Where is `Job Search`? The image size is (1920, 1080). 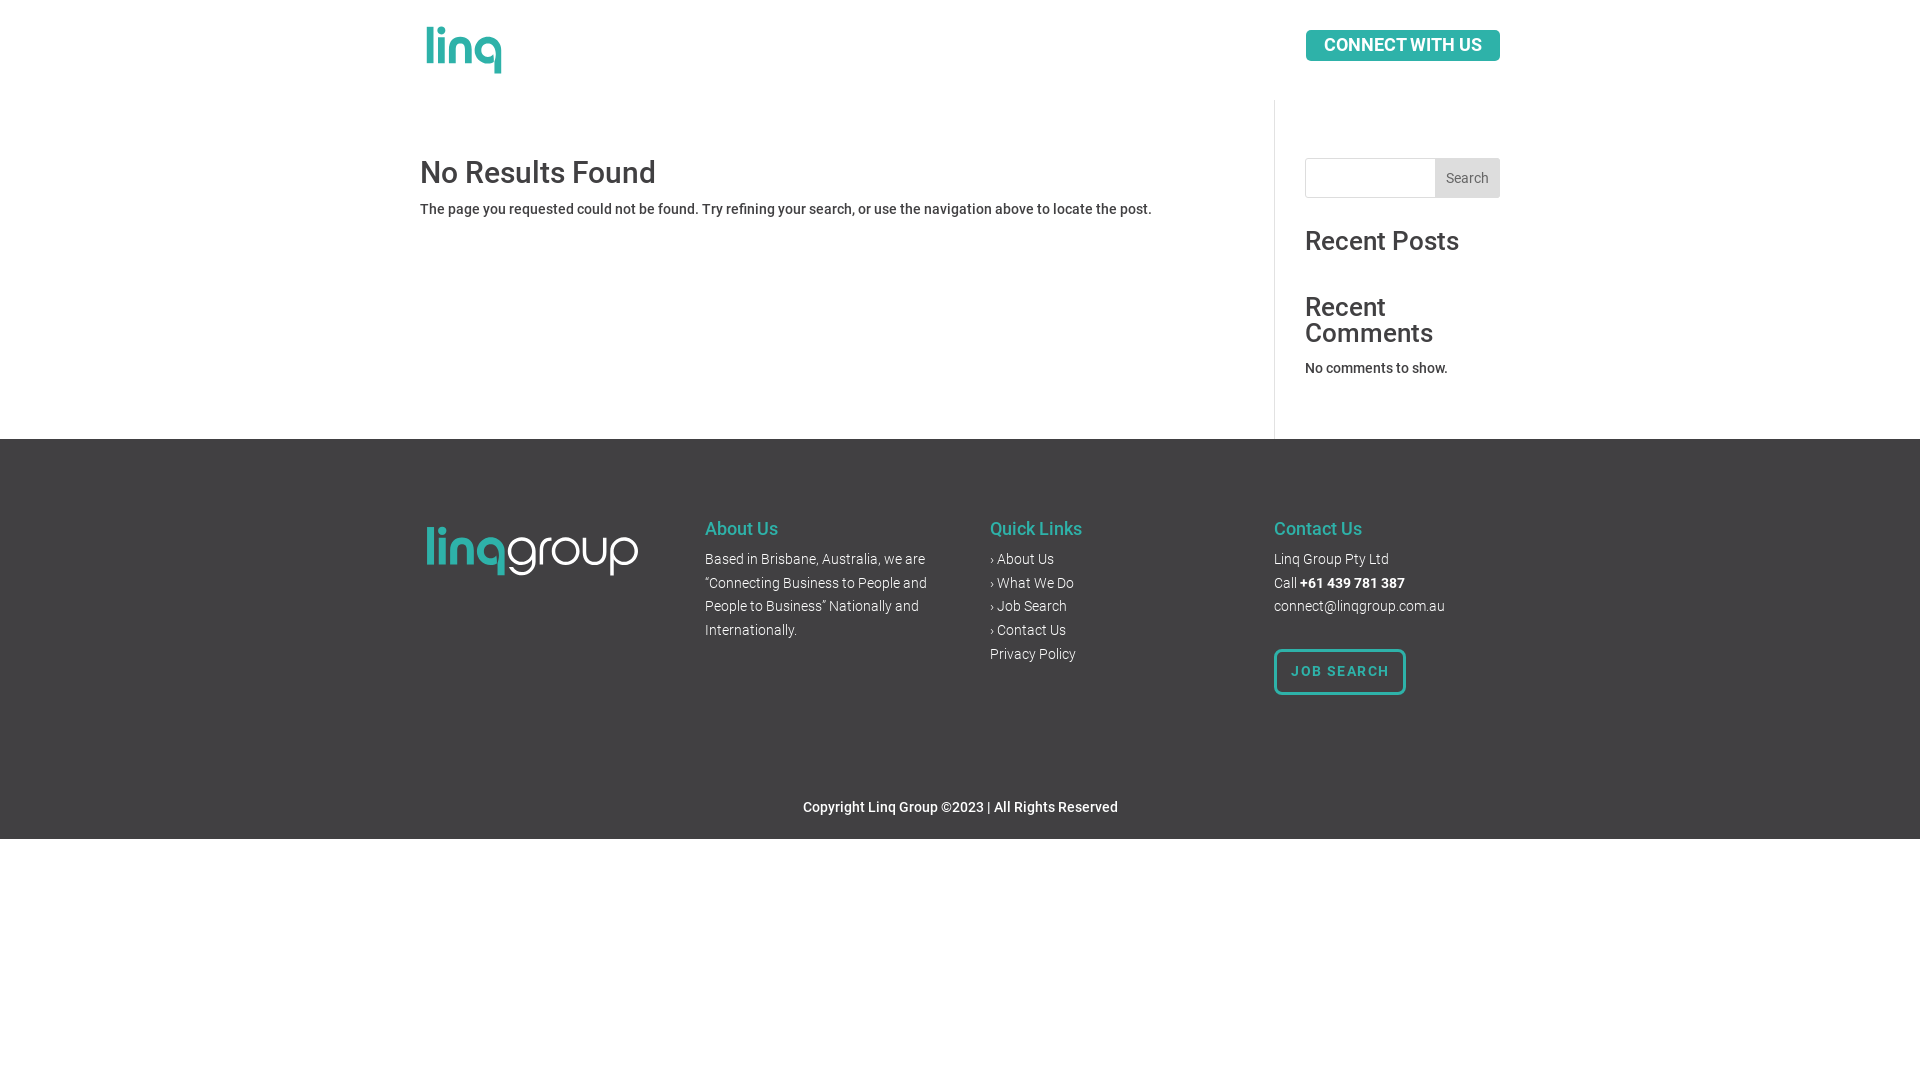 Job Search is located at coordinates (1032, 606).